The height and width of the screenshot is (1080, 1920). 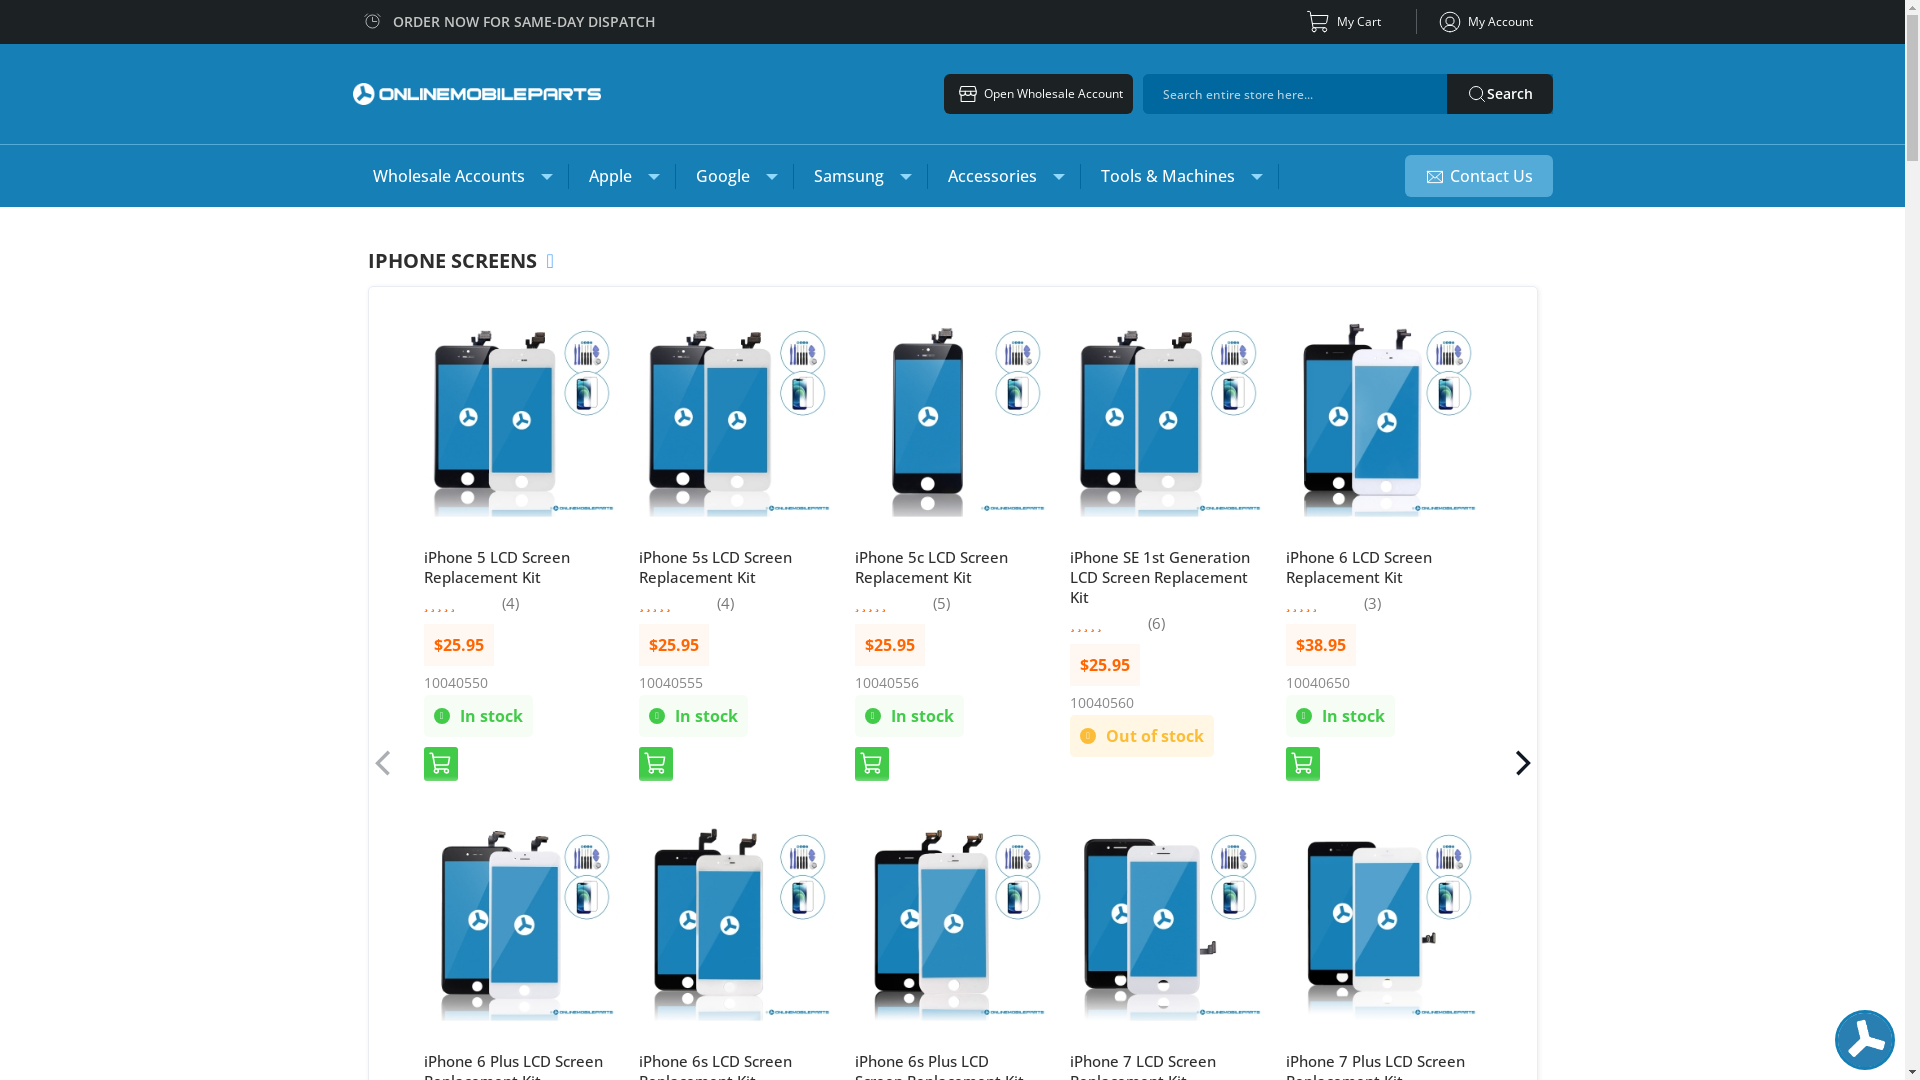 What do you see at coordinates (1499, 94) in the screenshot?
I see `Search` at bounding box center [1499, 94].